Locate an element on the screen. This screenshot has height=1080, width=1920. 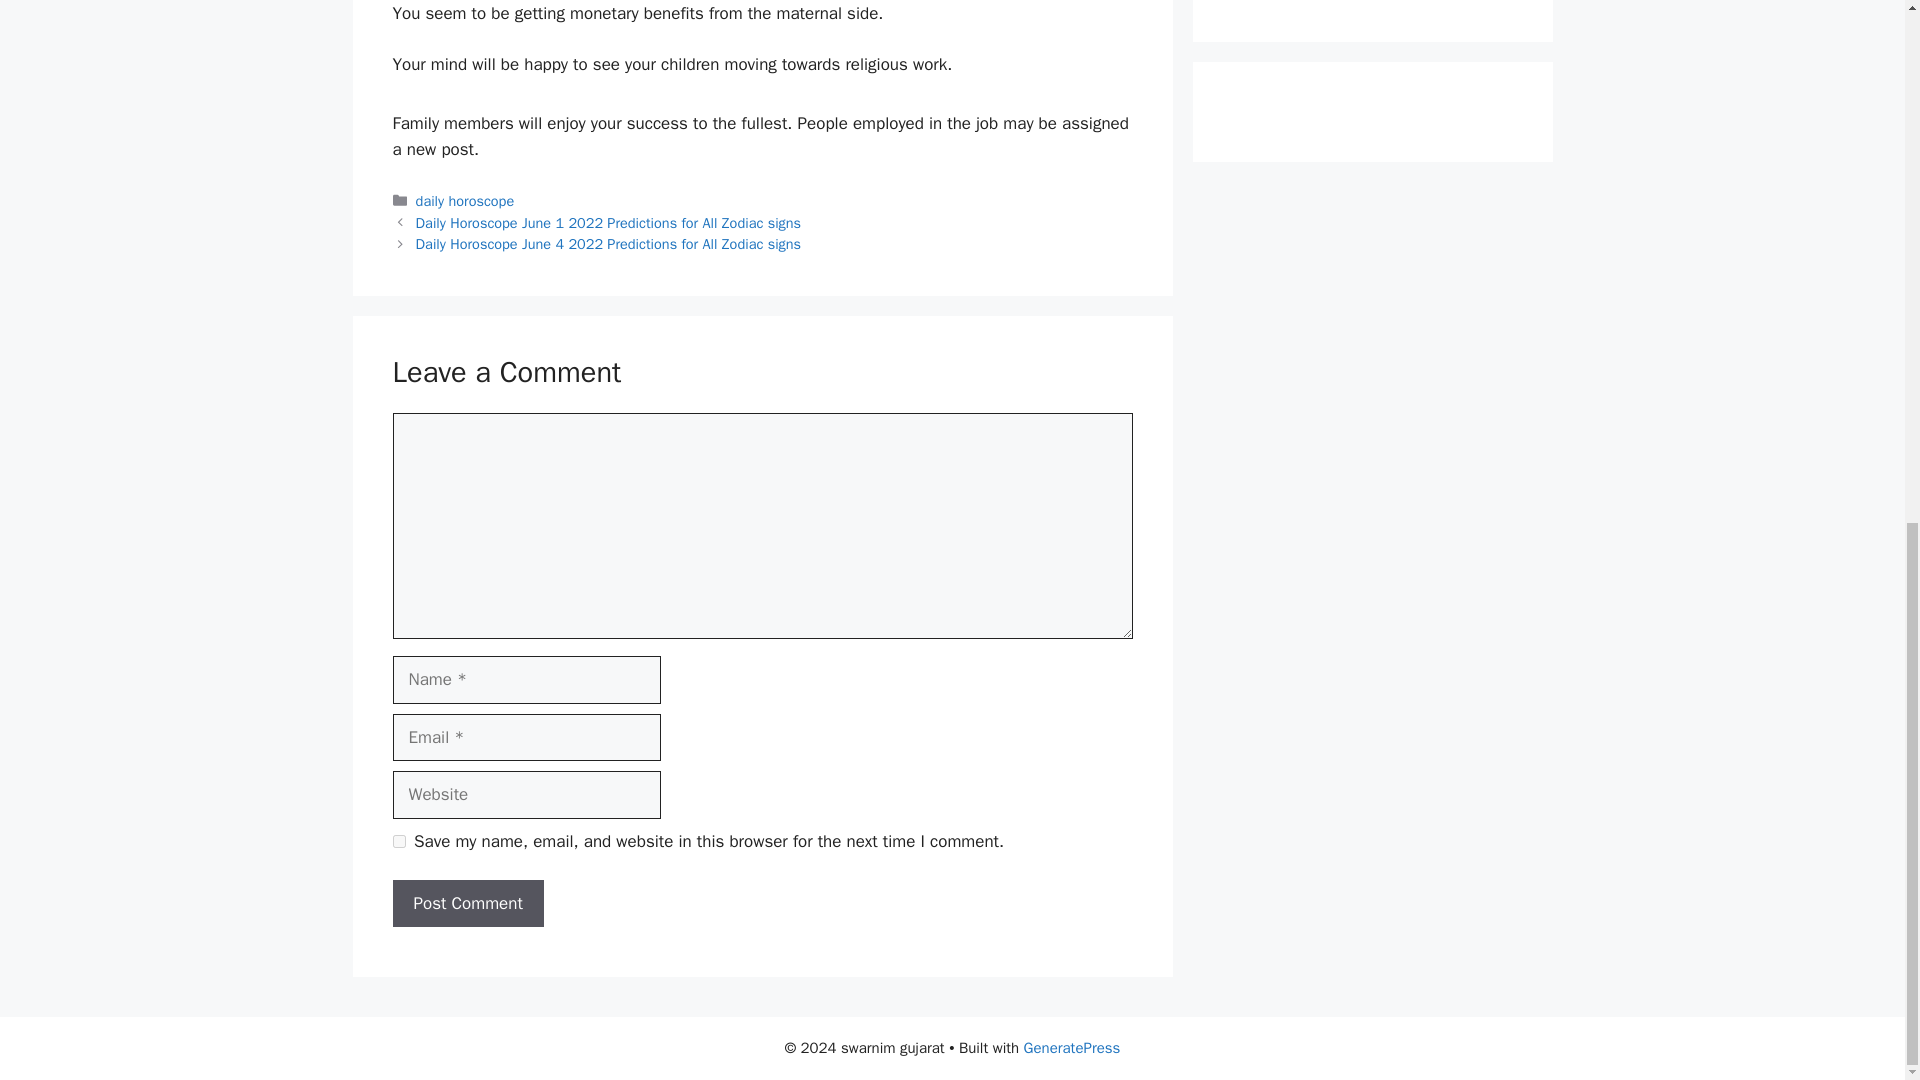
Daily Horoscope June 4 2022 Predictions for All Zodiac signs is located at coordinates (609, 244).